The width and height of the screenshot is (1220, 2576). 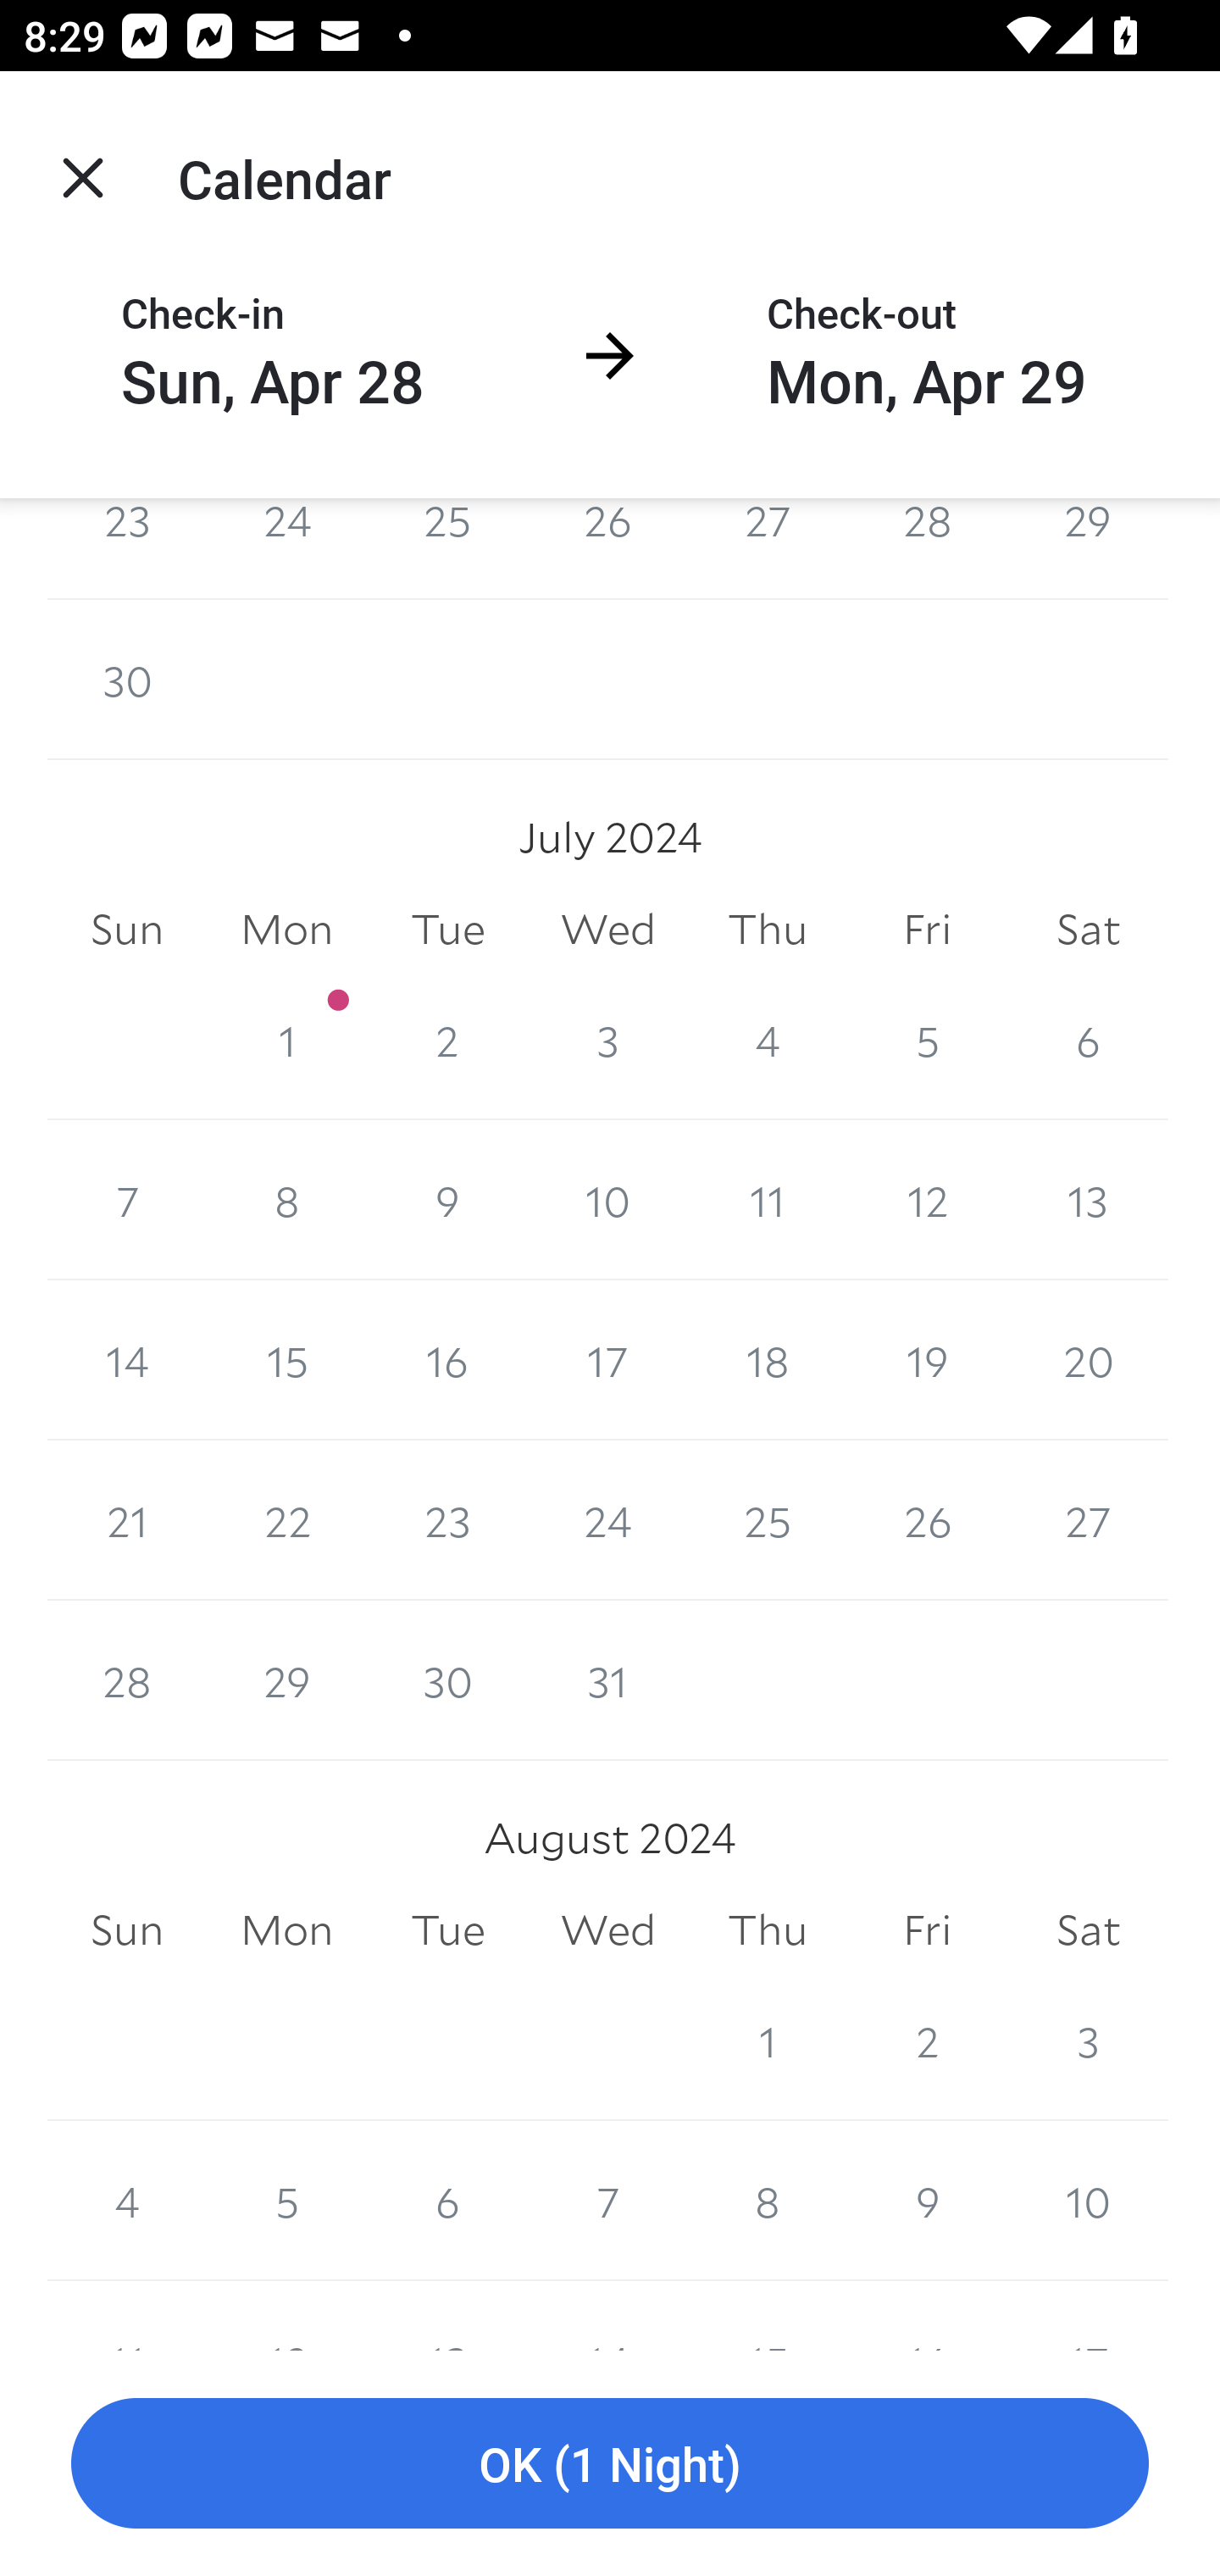 What do you see at coordinates (608, 1680) in the screenshot?
I see `31 31 July 2024` at bounding box center [608, 1680].